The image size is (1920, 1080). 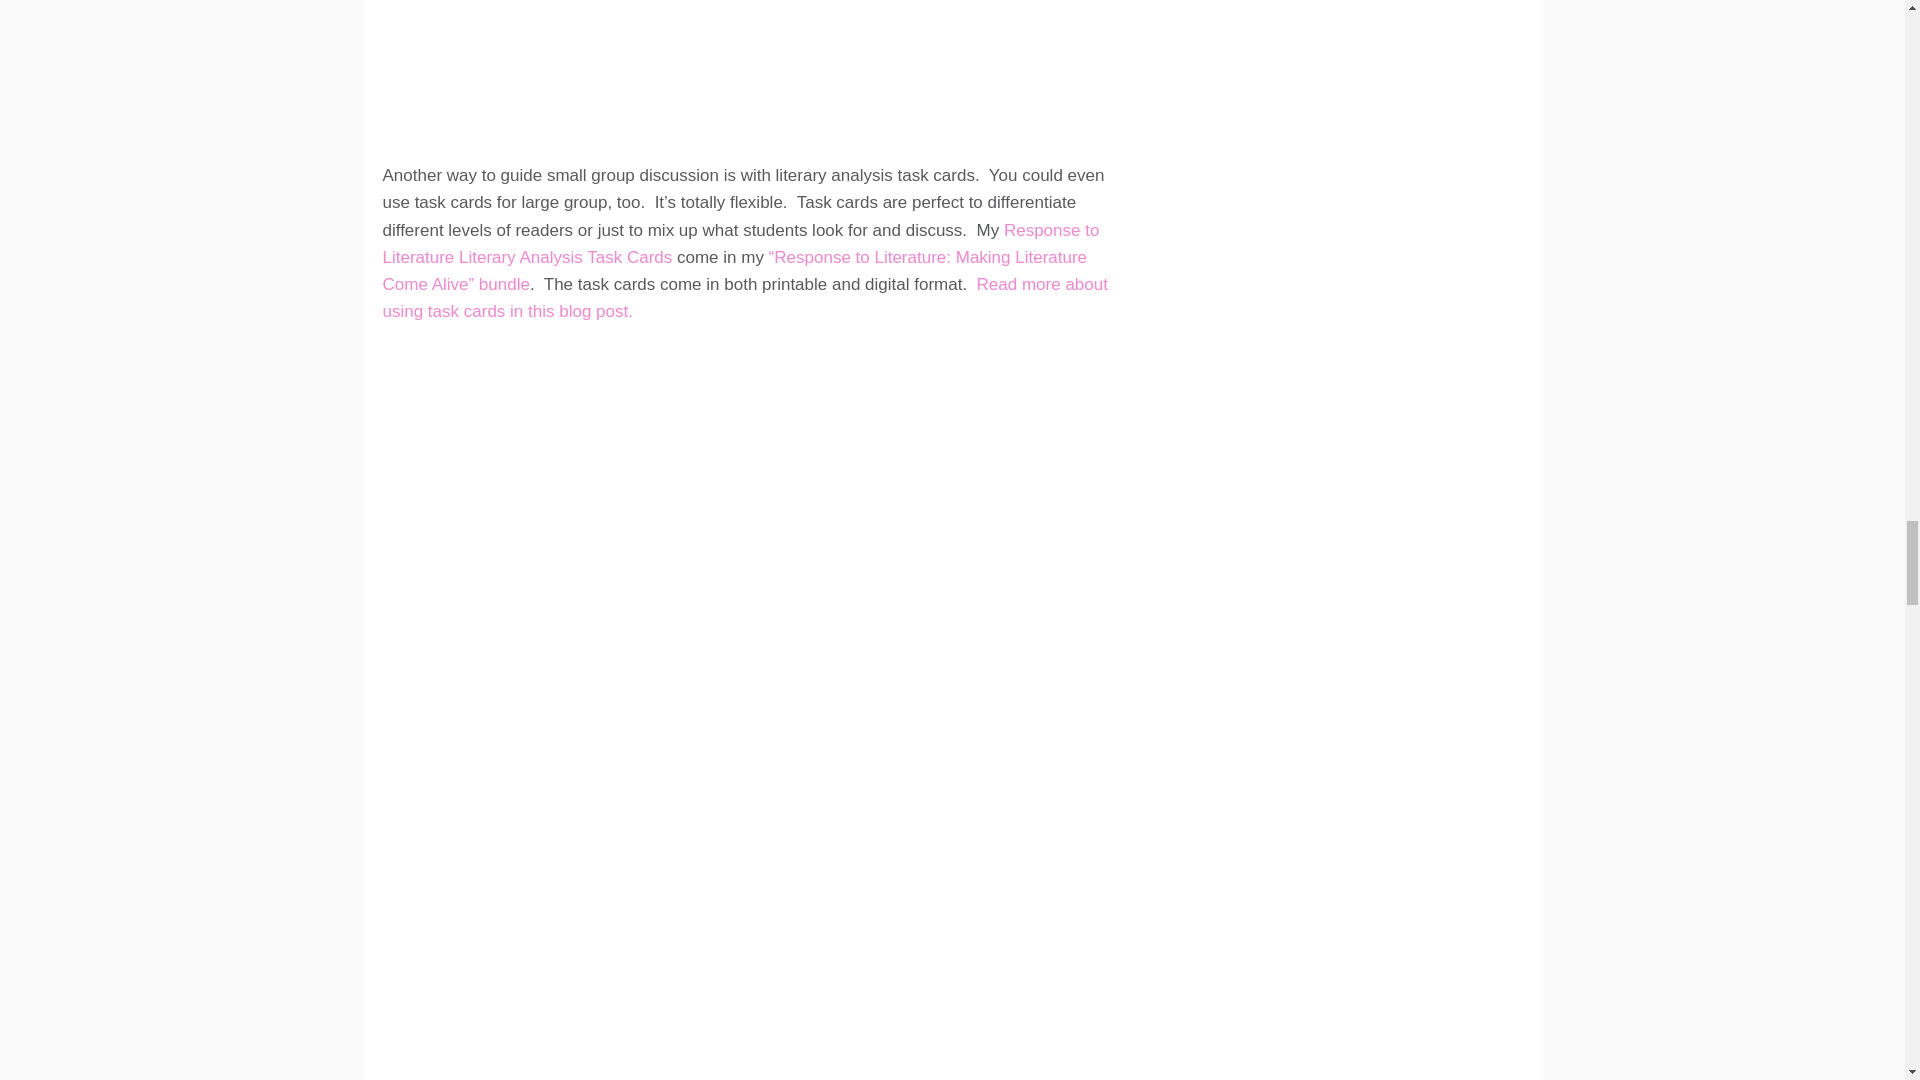 I want to click on Response to Literature Literary Analysis Task Cards, so click(x=740, y=244).